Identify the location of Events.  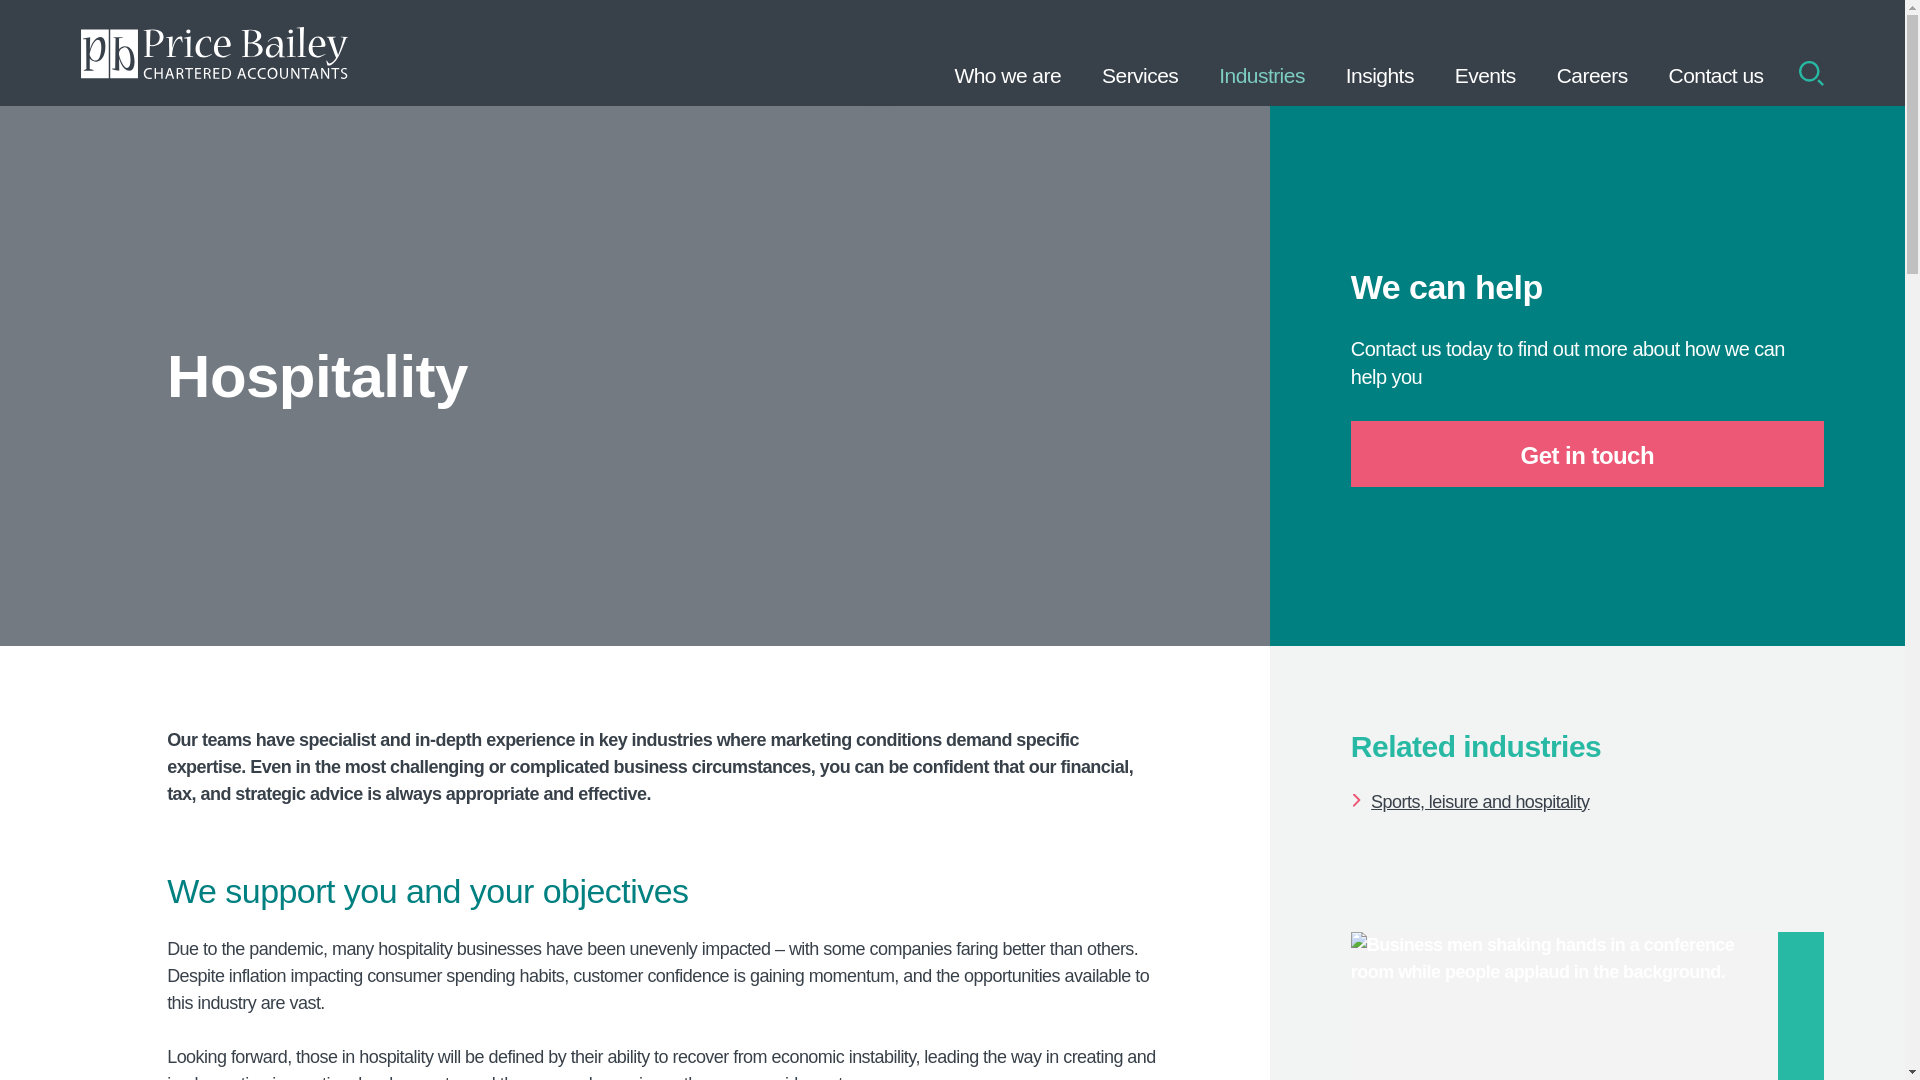
(1485, 52).